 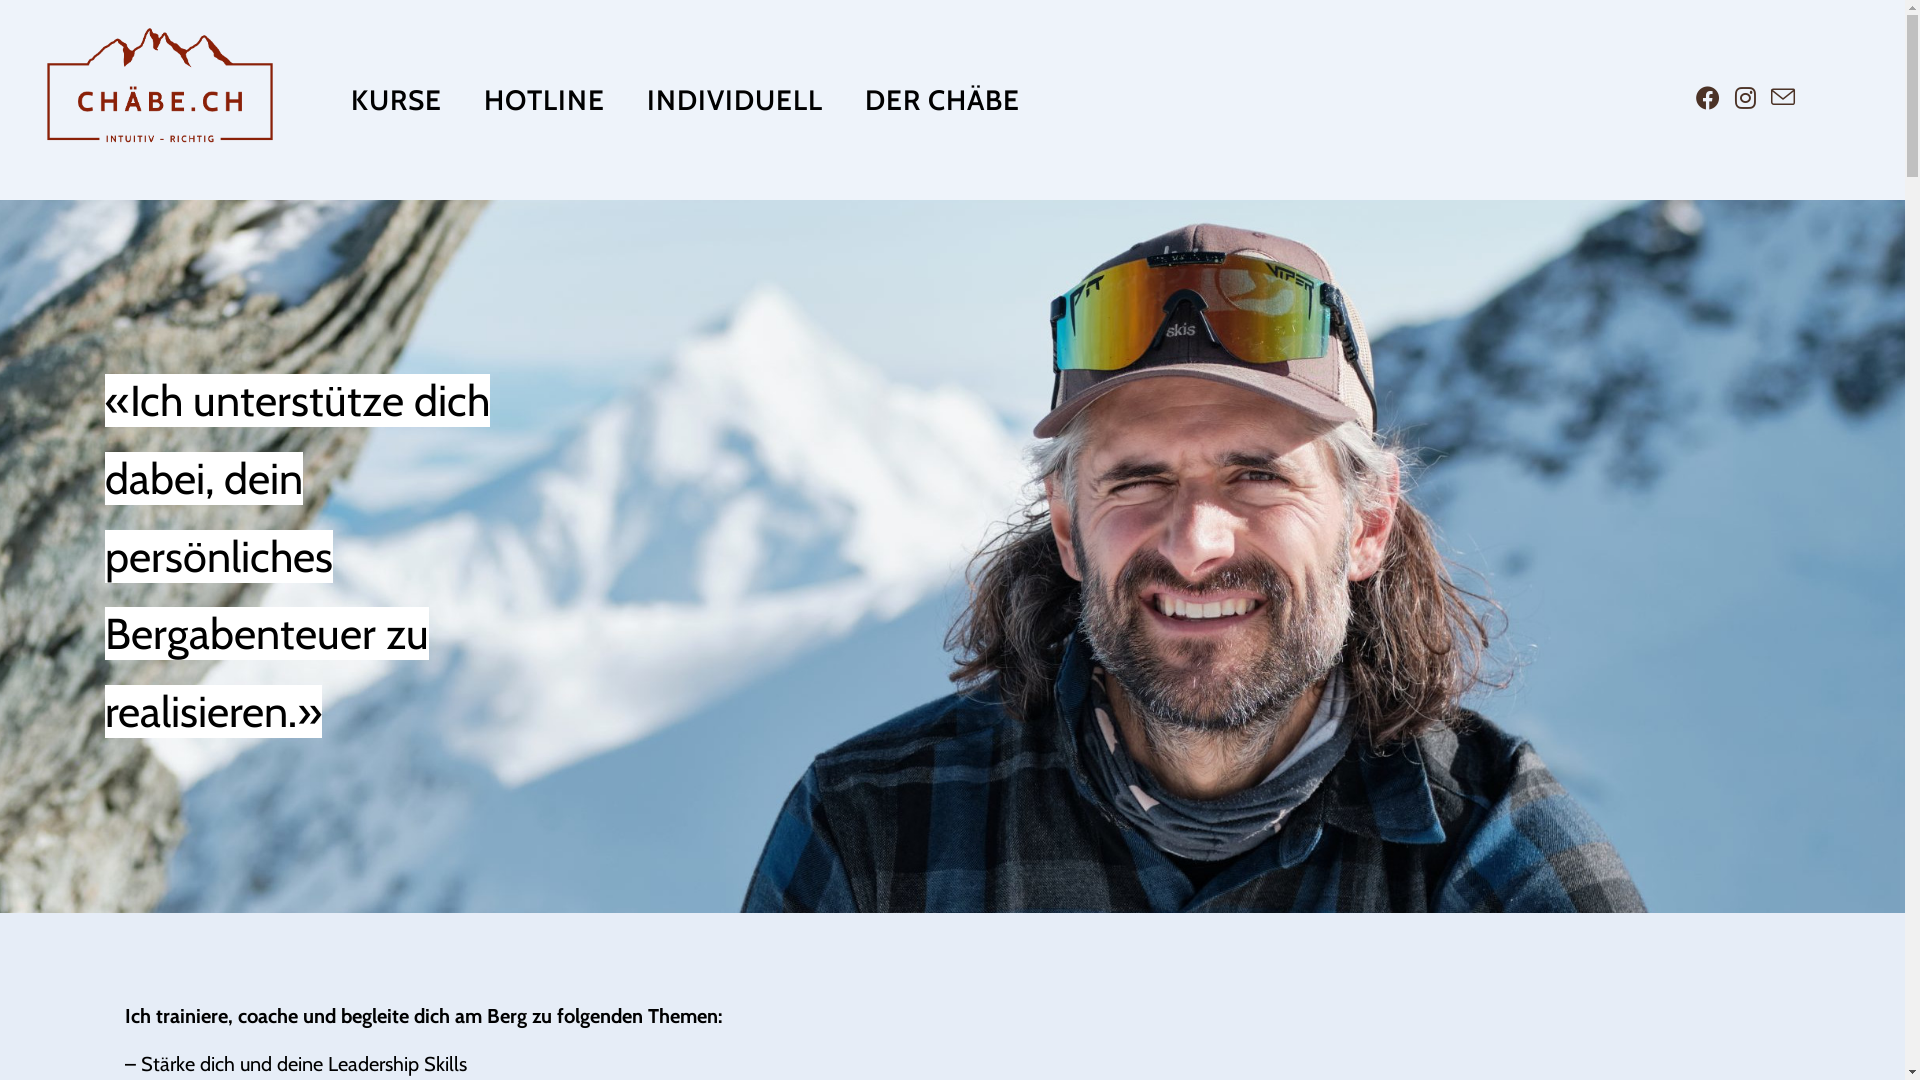 I want to click on KURSE, so click(x=396, y=100).